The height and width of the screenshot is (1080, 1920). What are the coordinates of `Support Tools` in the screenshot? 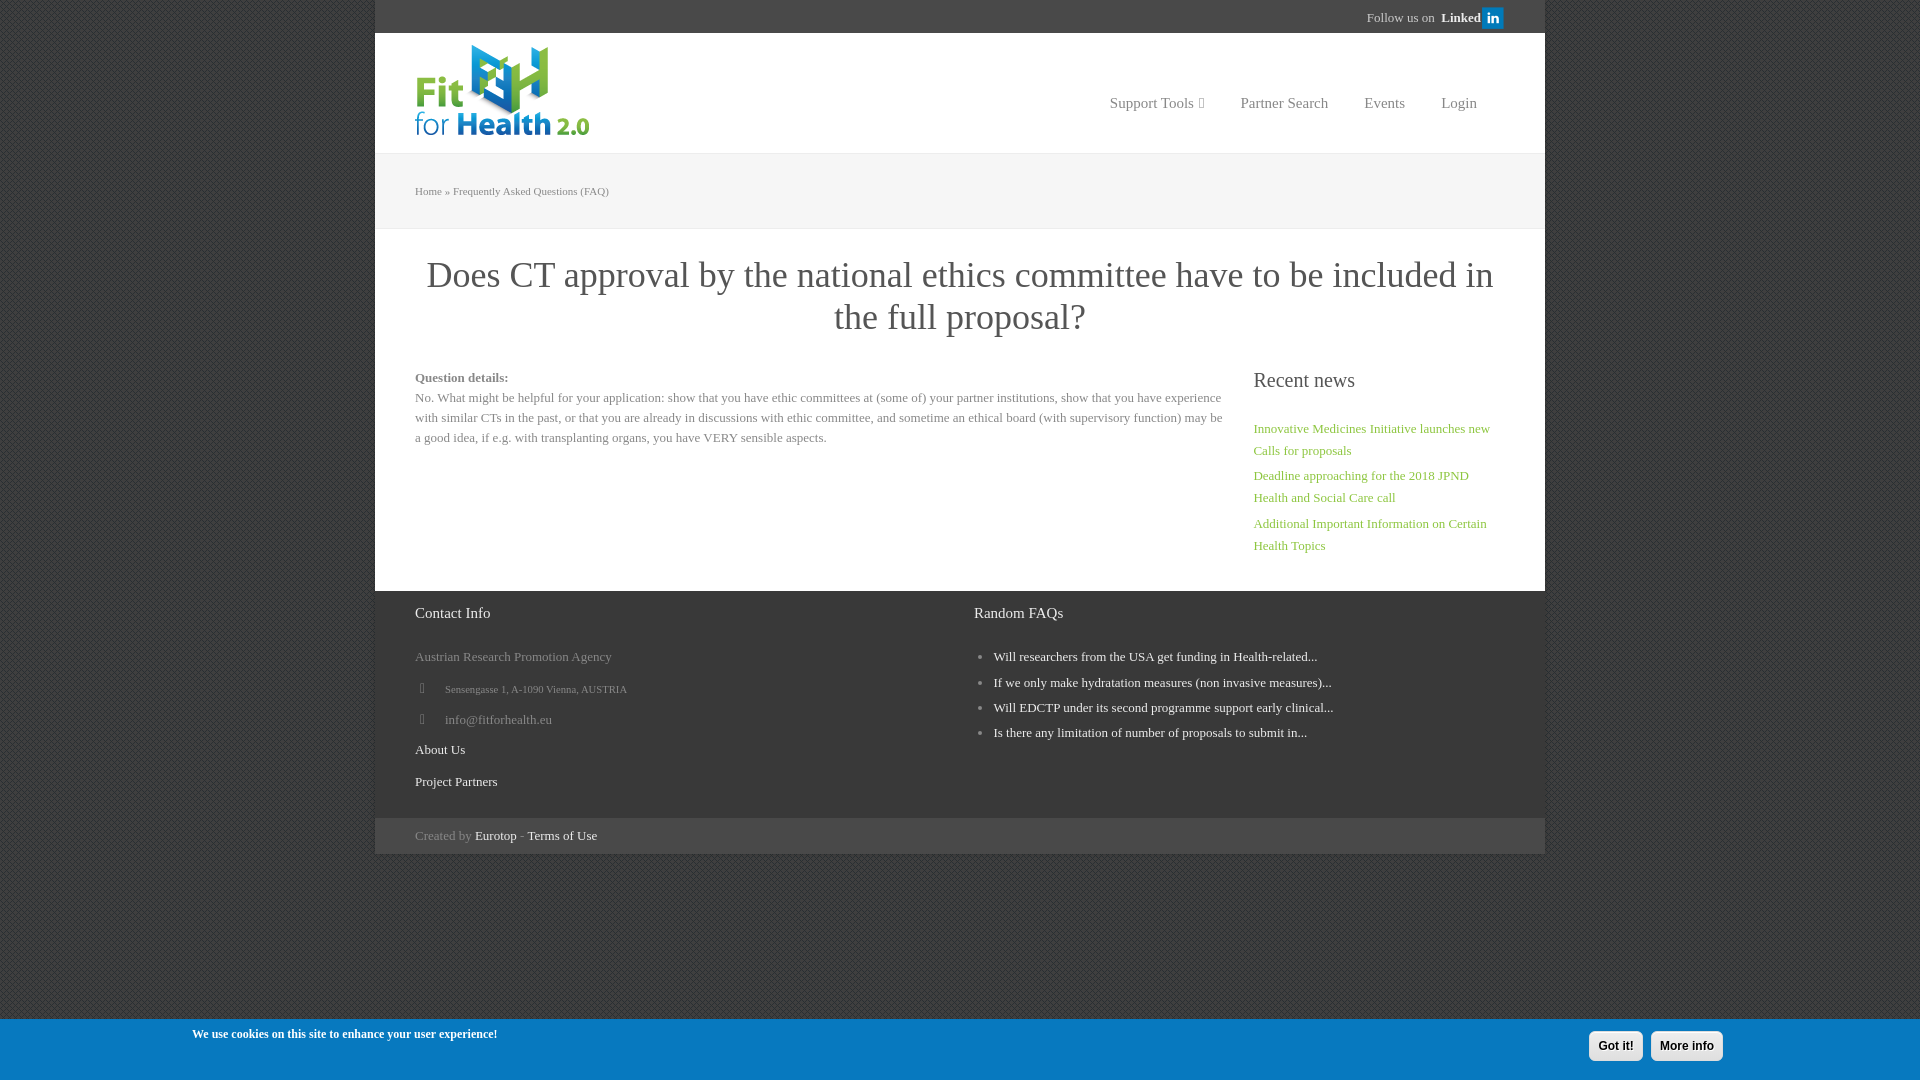 It's located at (1158, 94).